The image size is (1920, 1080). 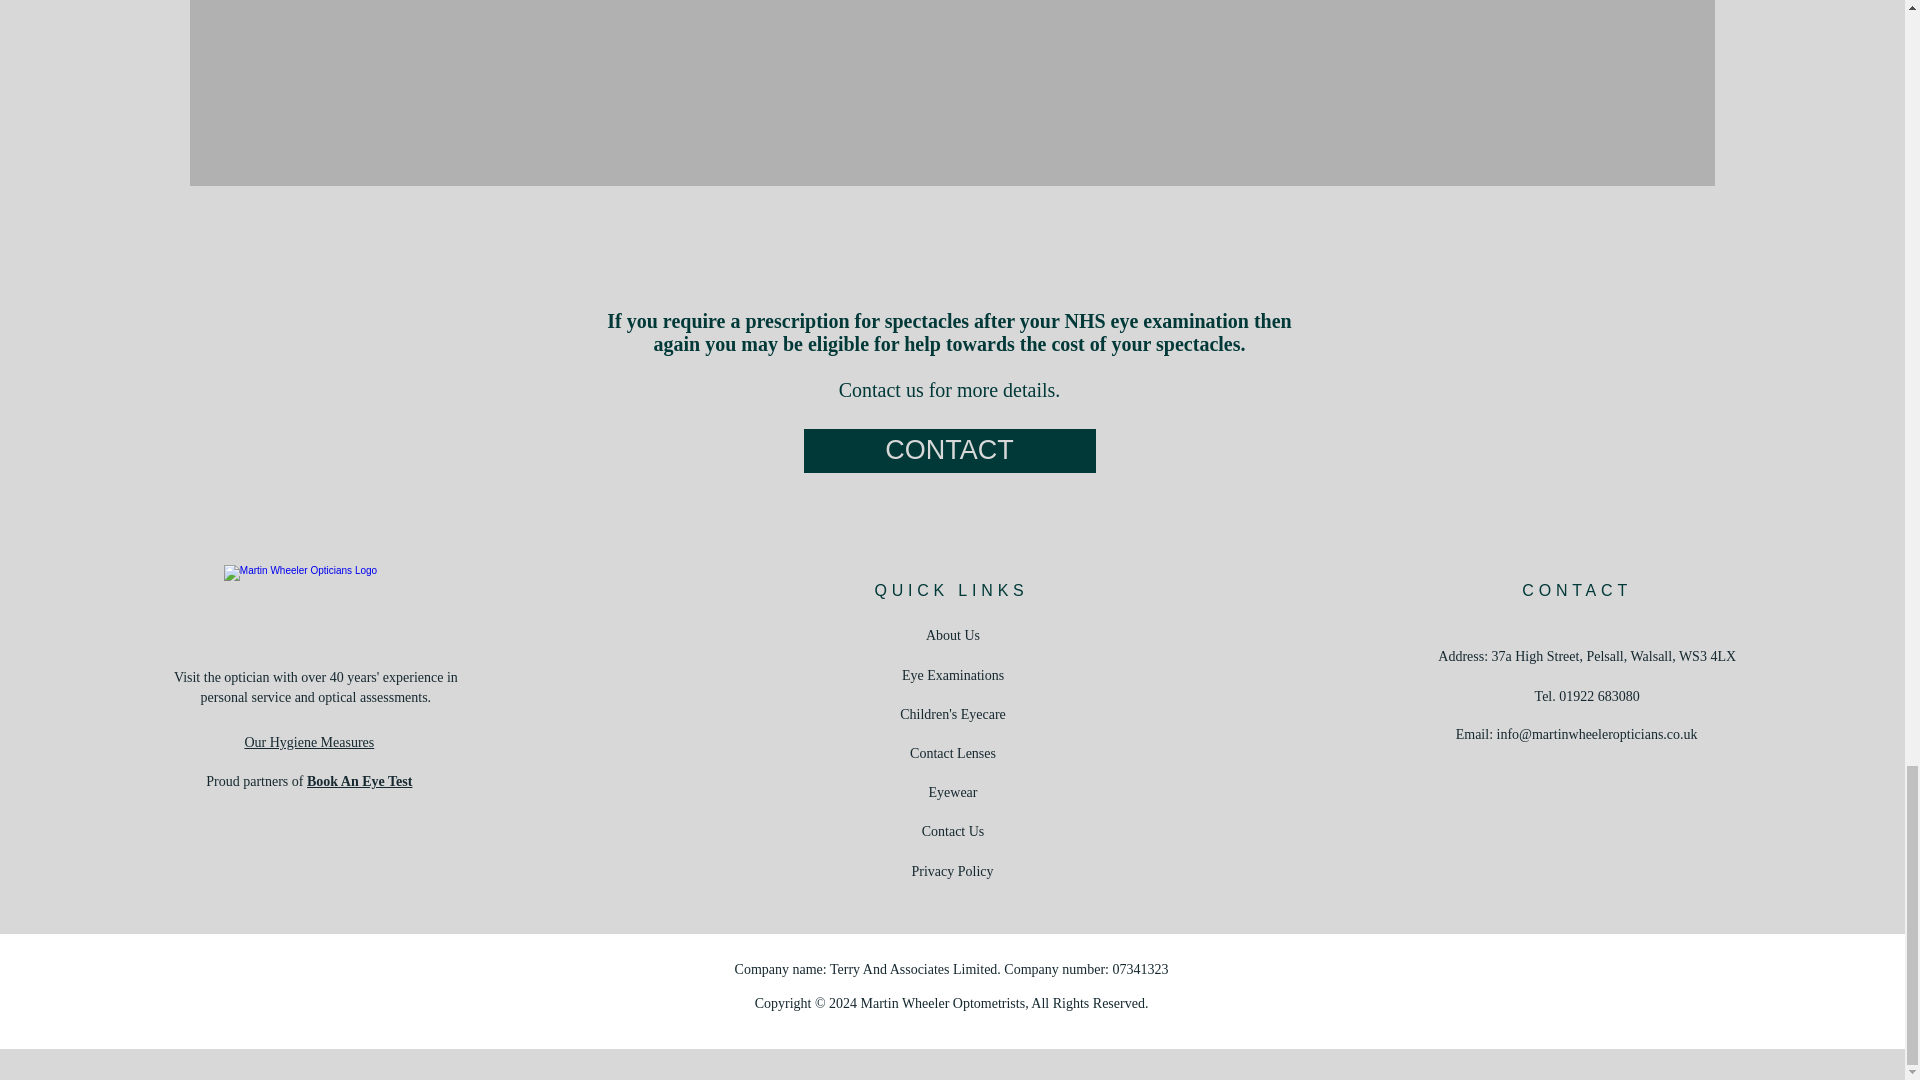 I want to click on Privacy Policy, so click(x=951, y=872).